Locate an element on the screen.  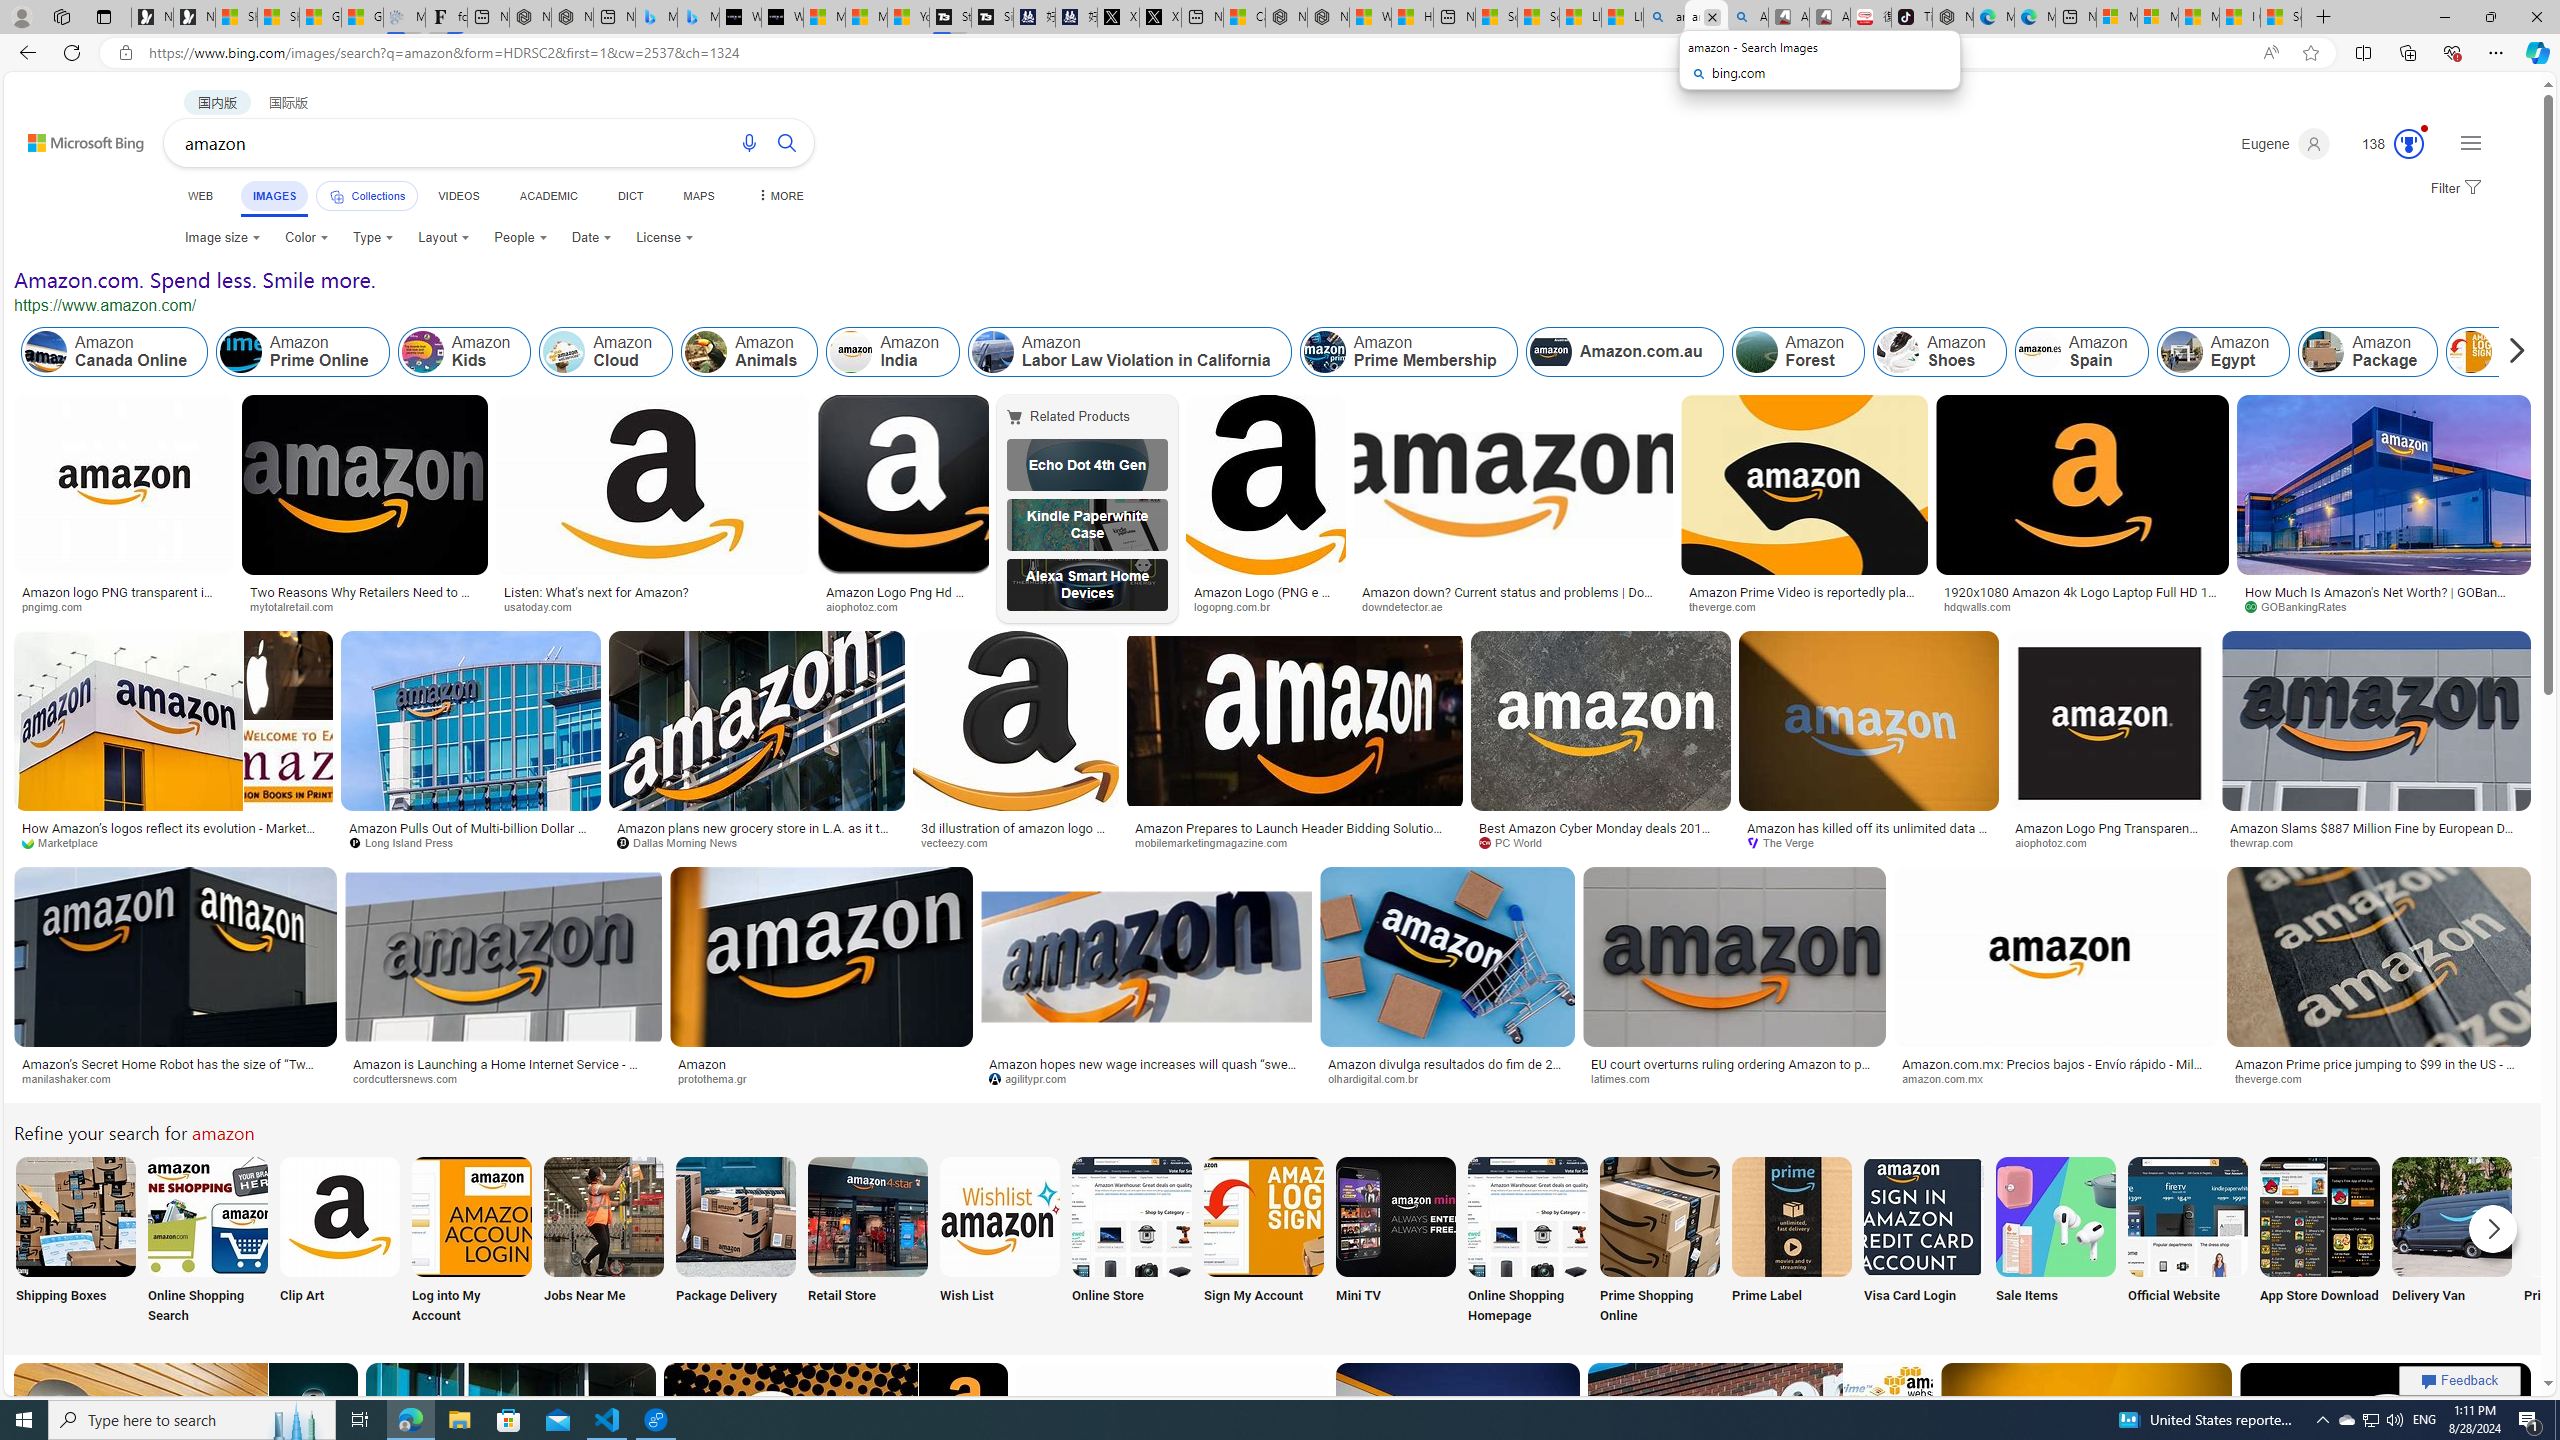
Amazon Retail Store is located at coordinates (867, 1216).